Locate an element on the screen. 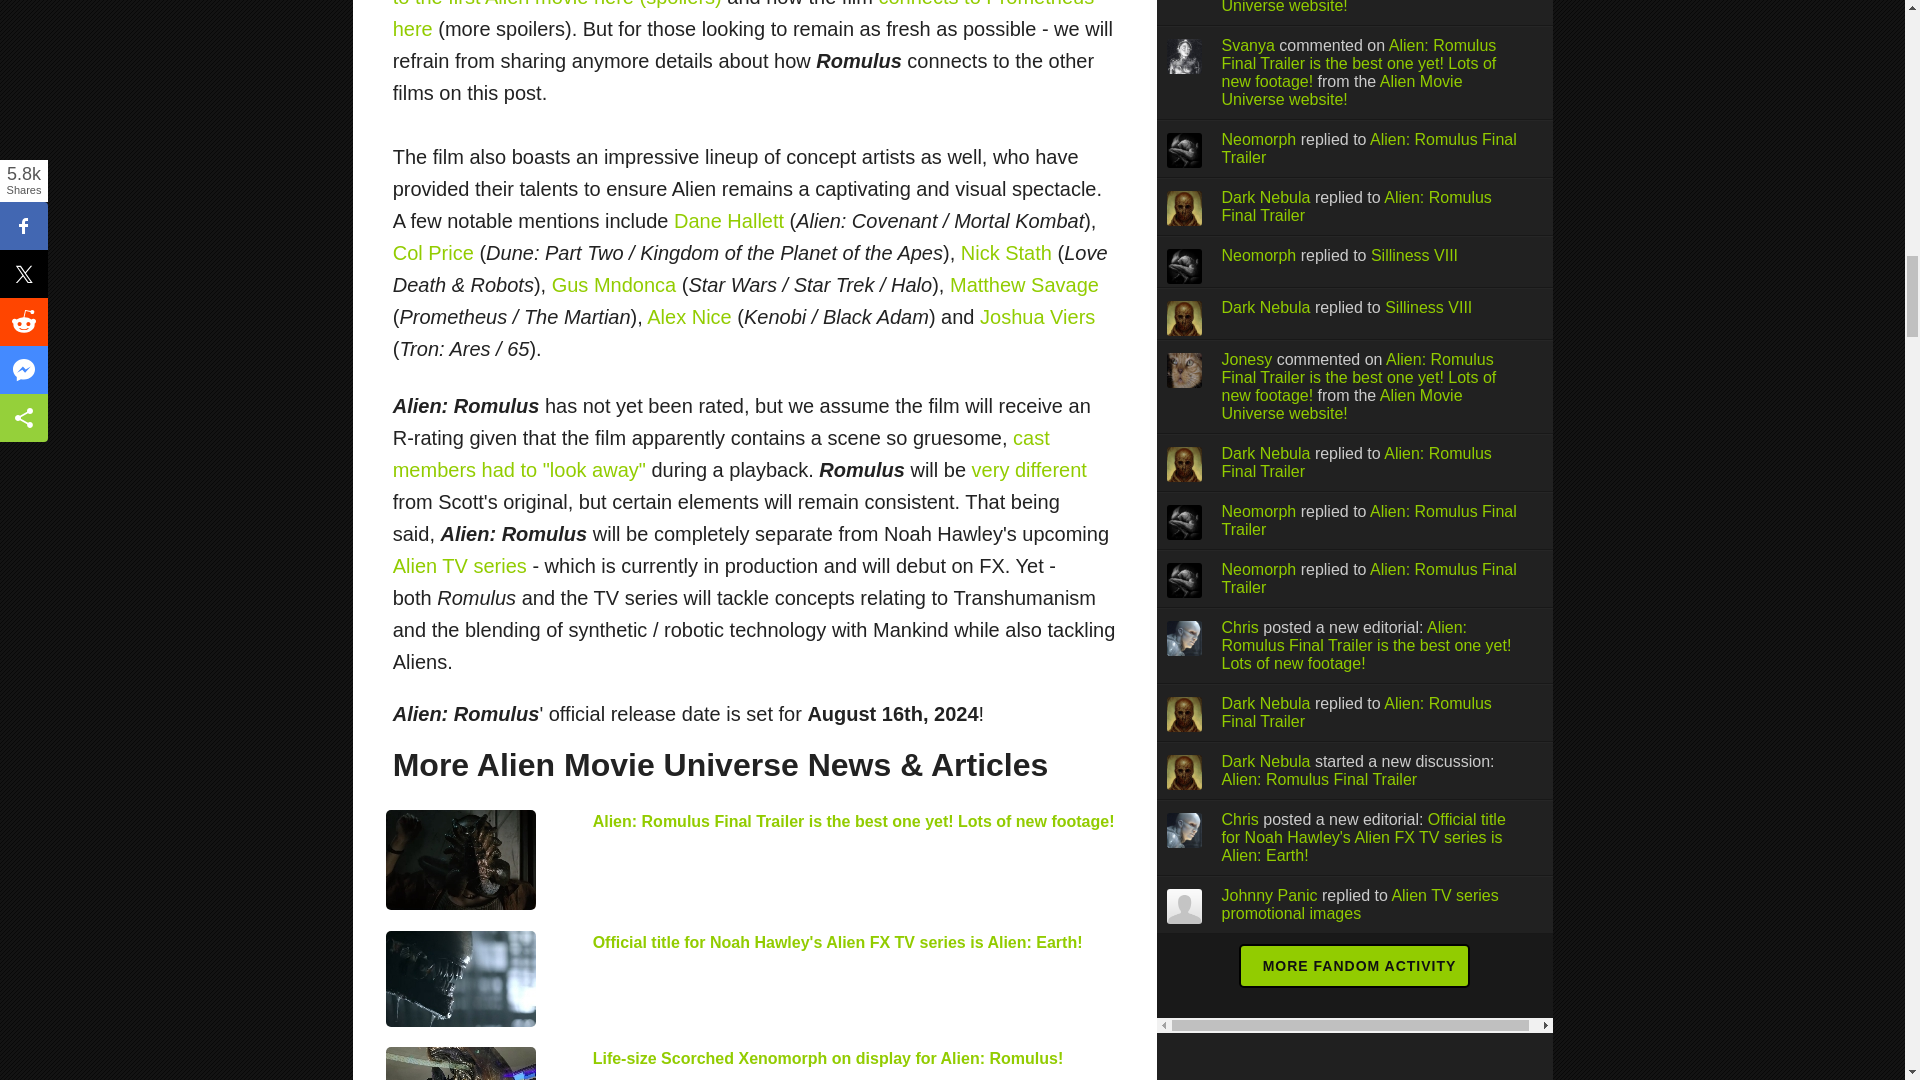  Matthew Savage is located at coordinates (1024, 284).